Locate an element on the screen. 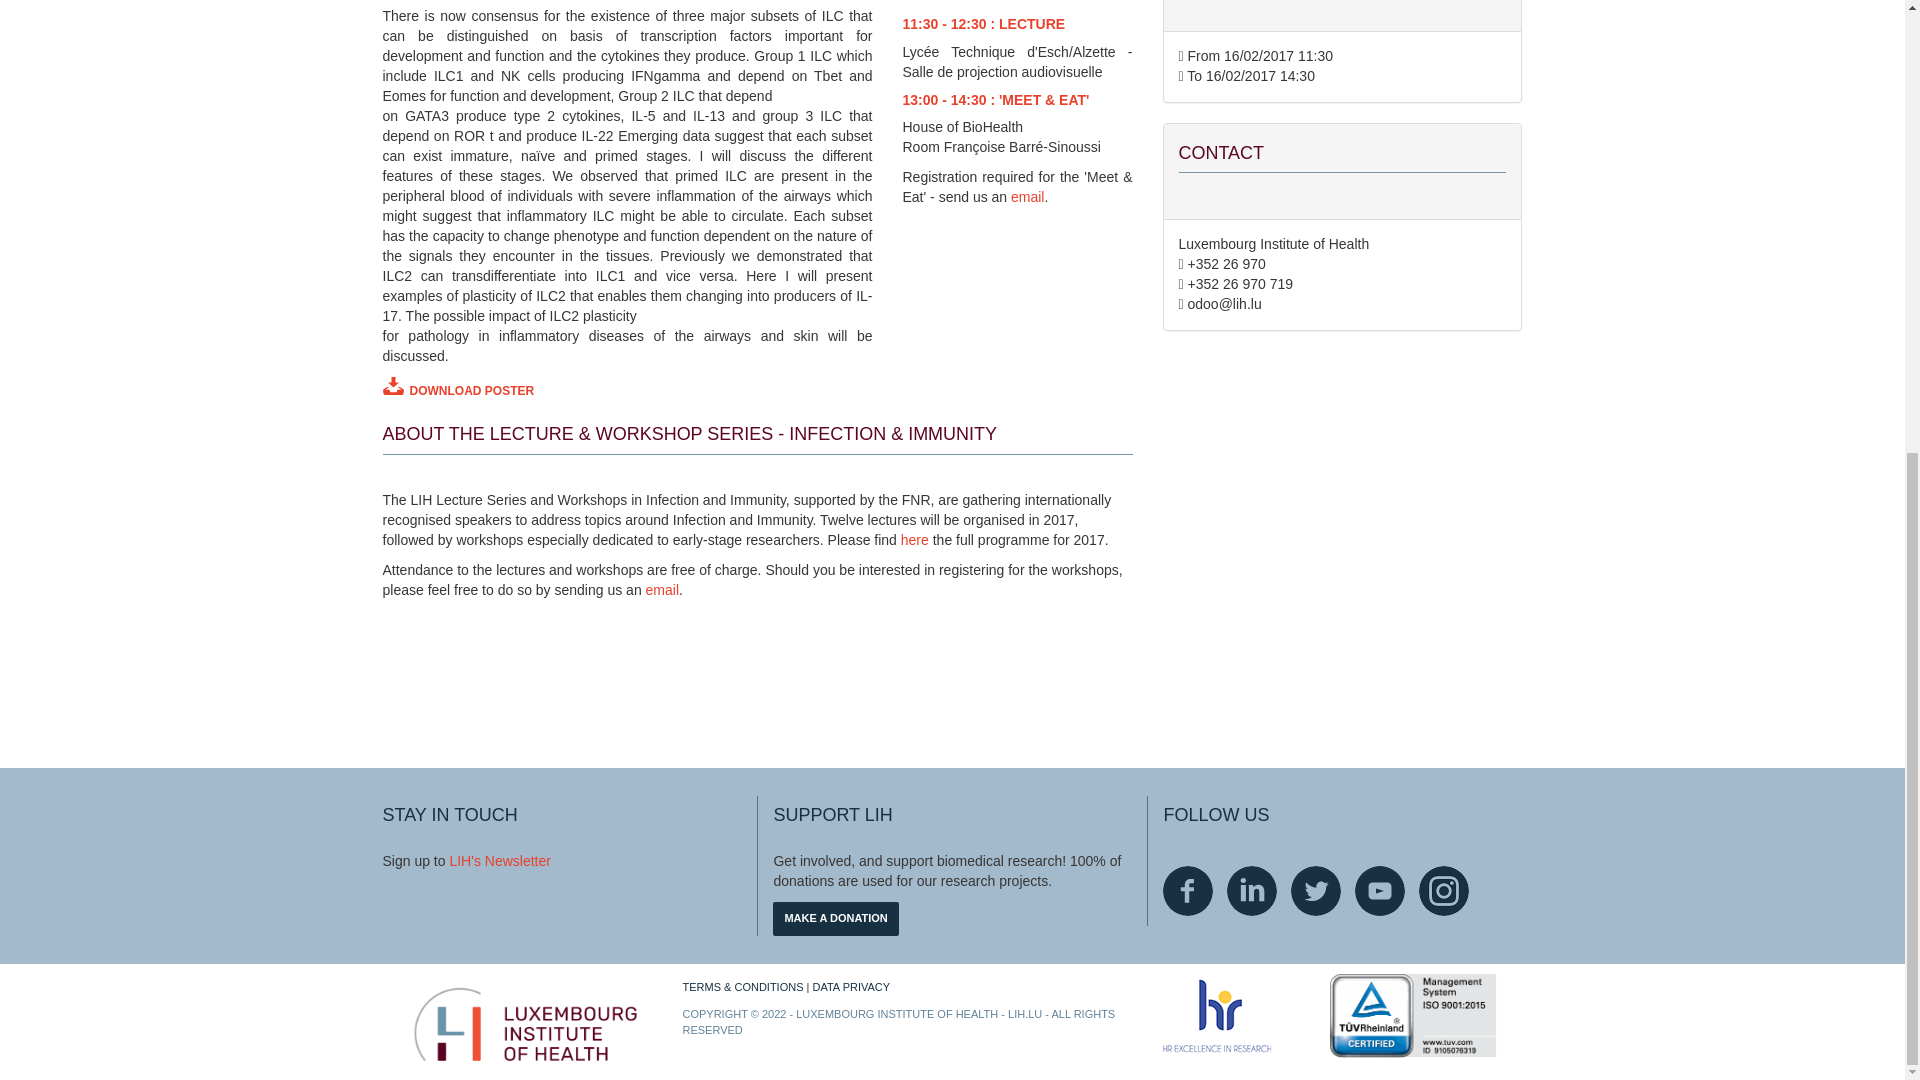 This screenshot has width=1920, height=1080. Facebook is located at coordinates (1188, 890).